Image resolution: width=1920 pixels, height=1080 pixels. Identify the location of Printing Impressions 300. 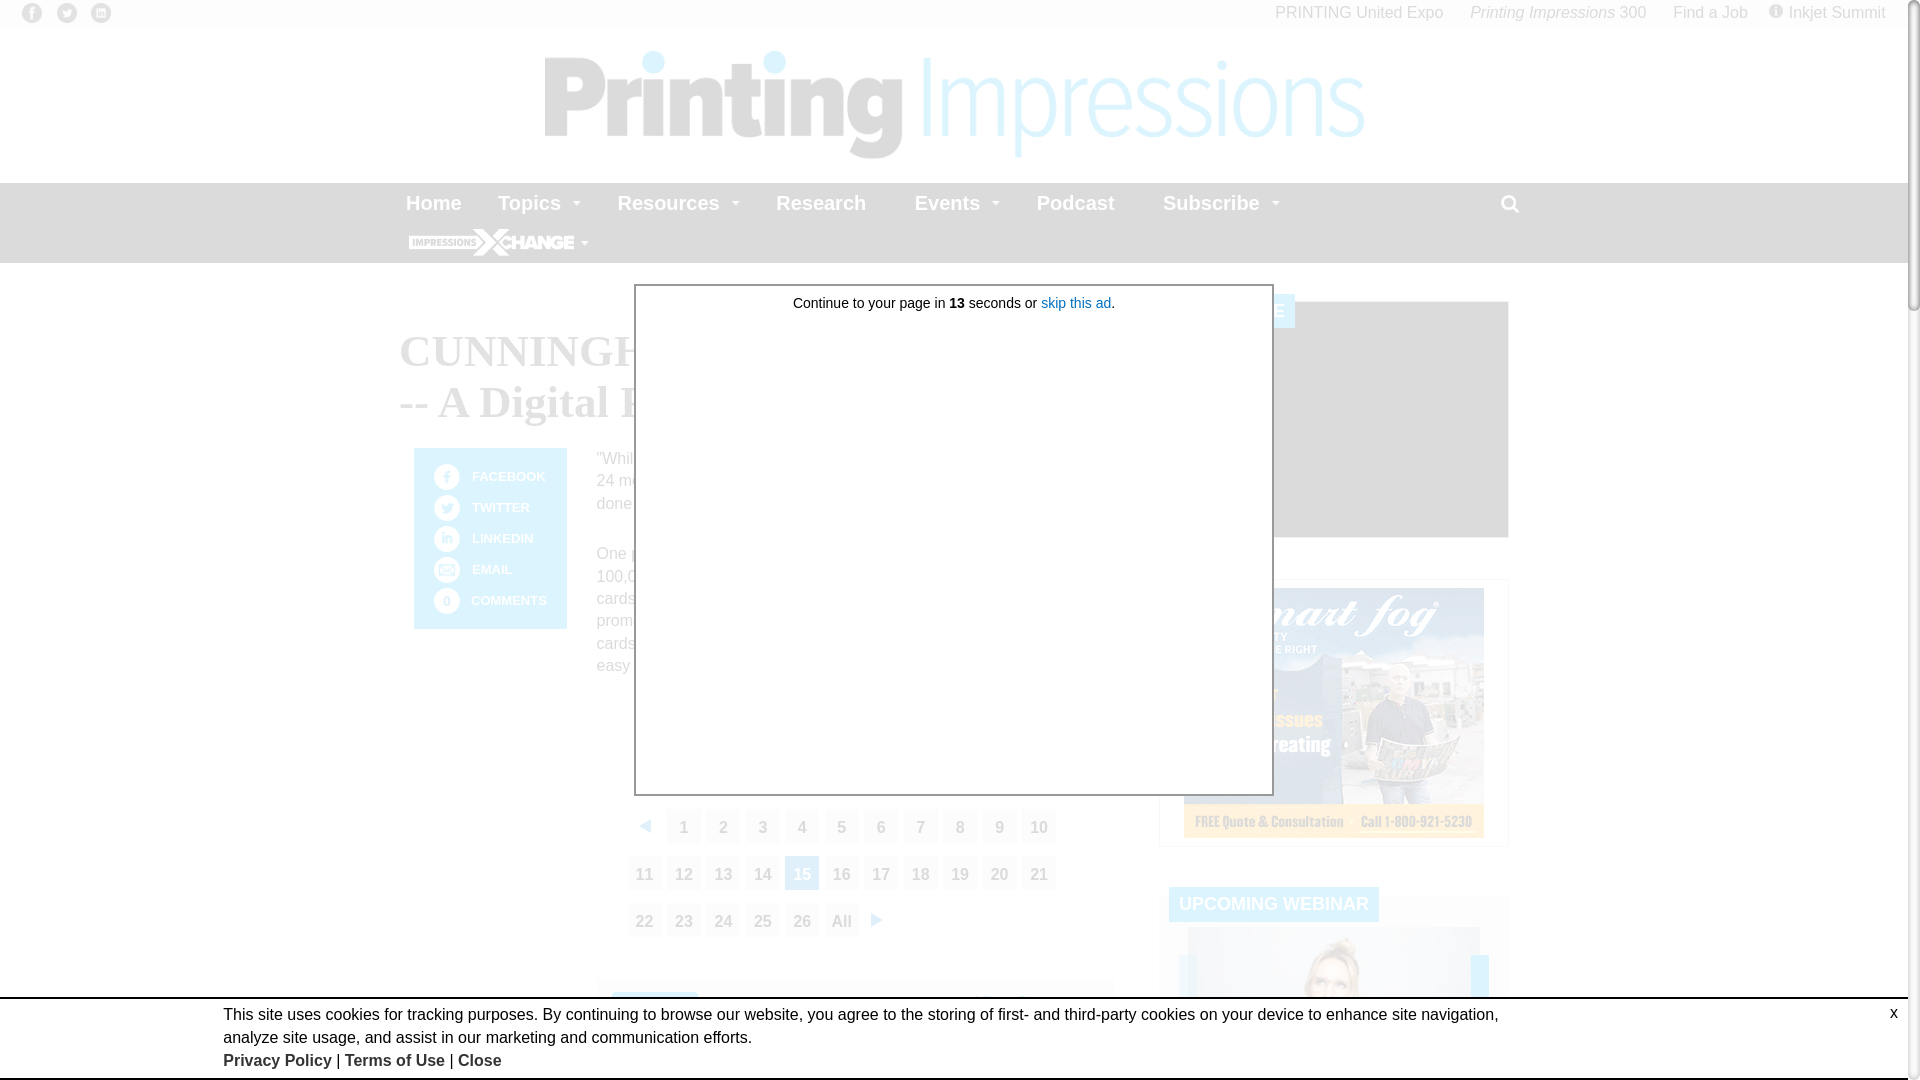
(1558, 12).